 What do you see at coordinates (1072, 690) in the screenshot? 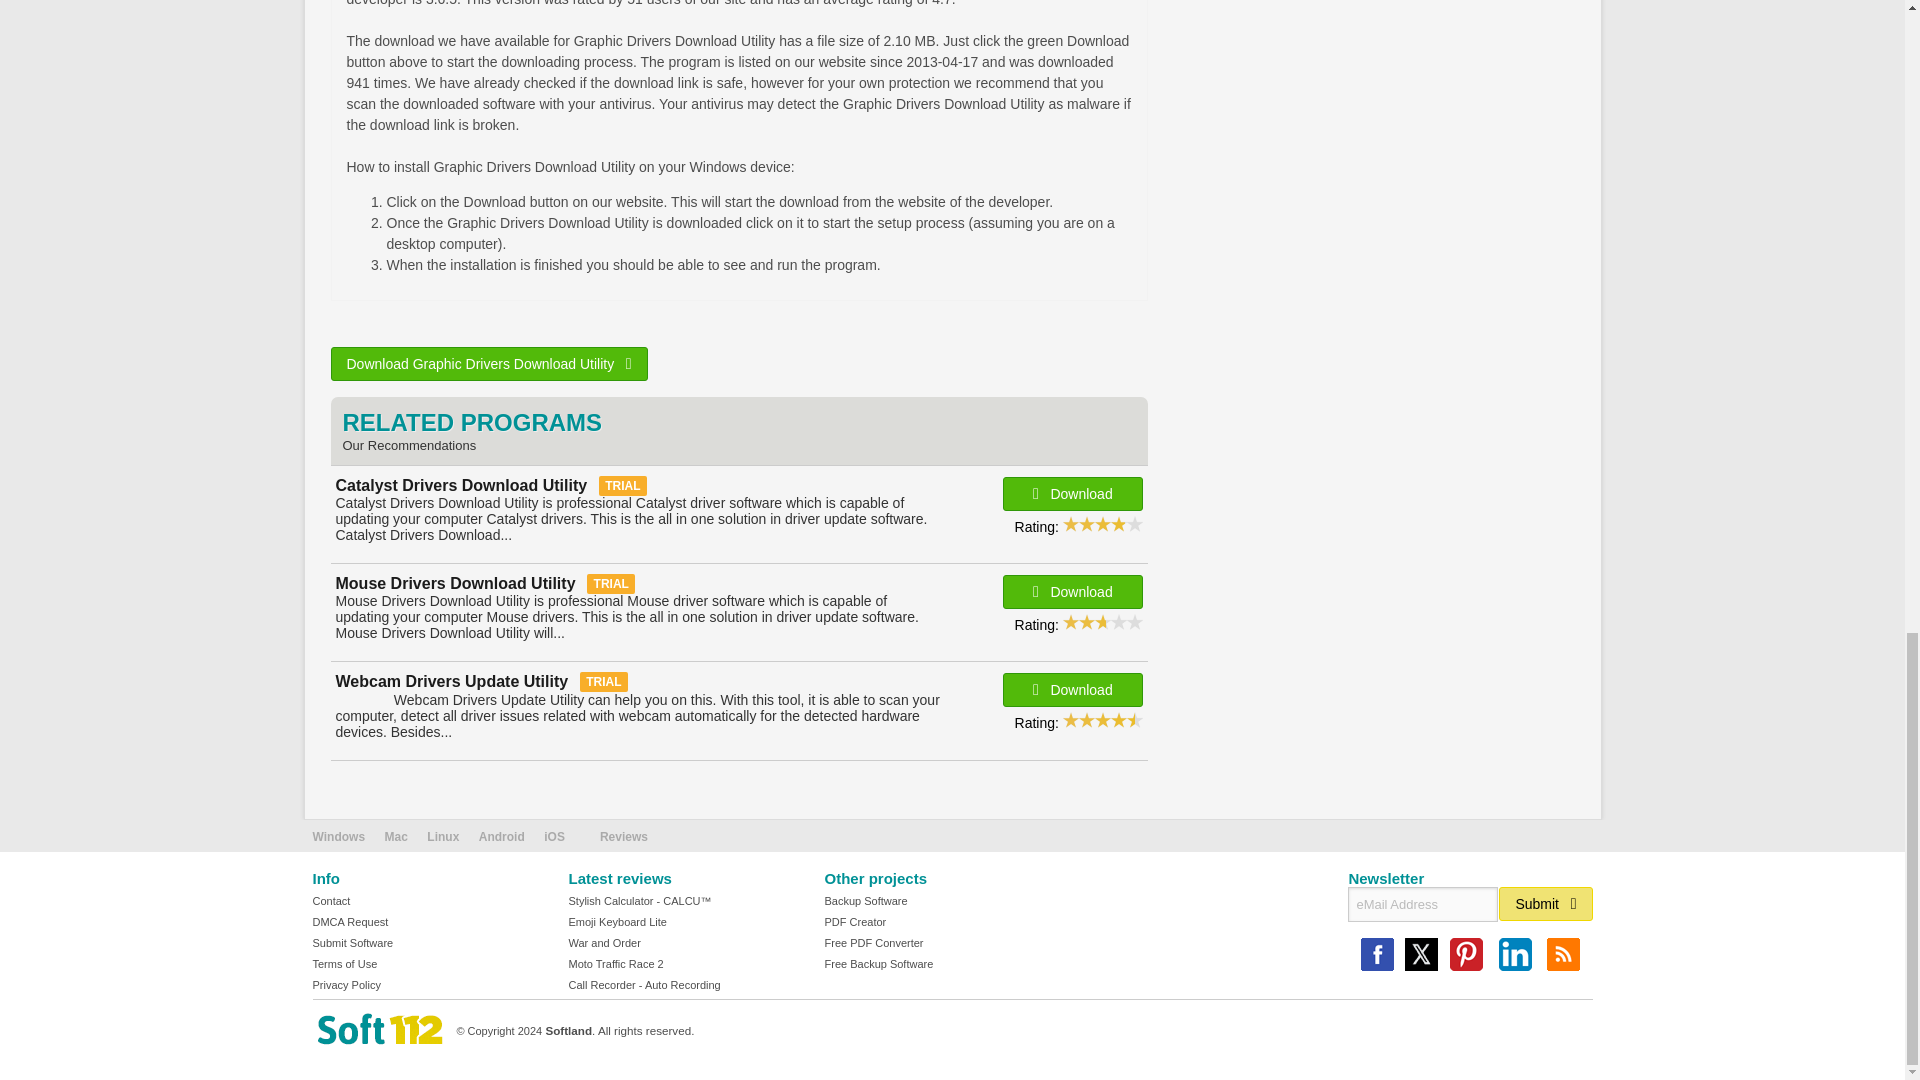
I see `  Download` at bounding box center [1072, 690].